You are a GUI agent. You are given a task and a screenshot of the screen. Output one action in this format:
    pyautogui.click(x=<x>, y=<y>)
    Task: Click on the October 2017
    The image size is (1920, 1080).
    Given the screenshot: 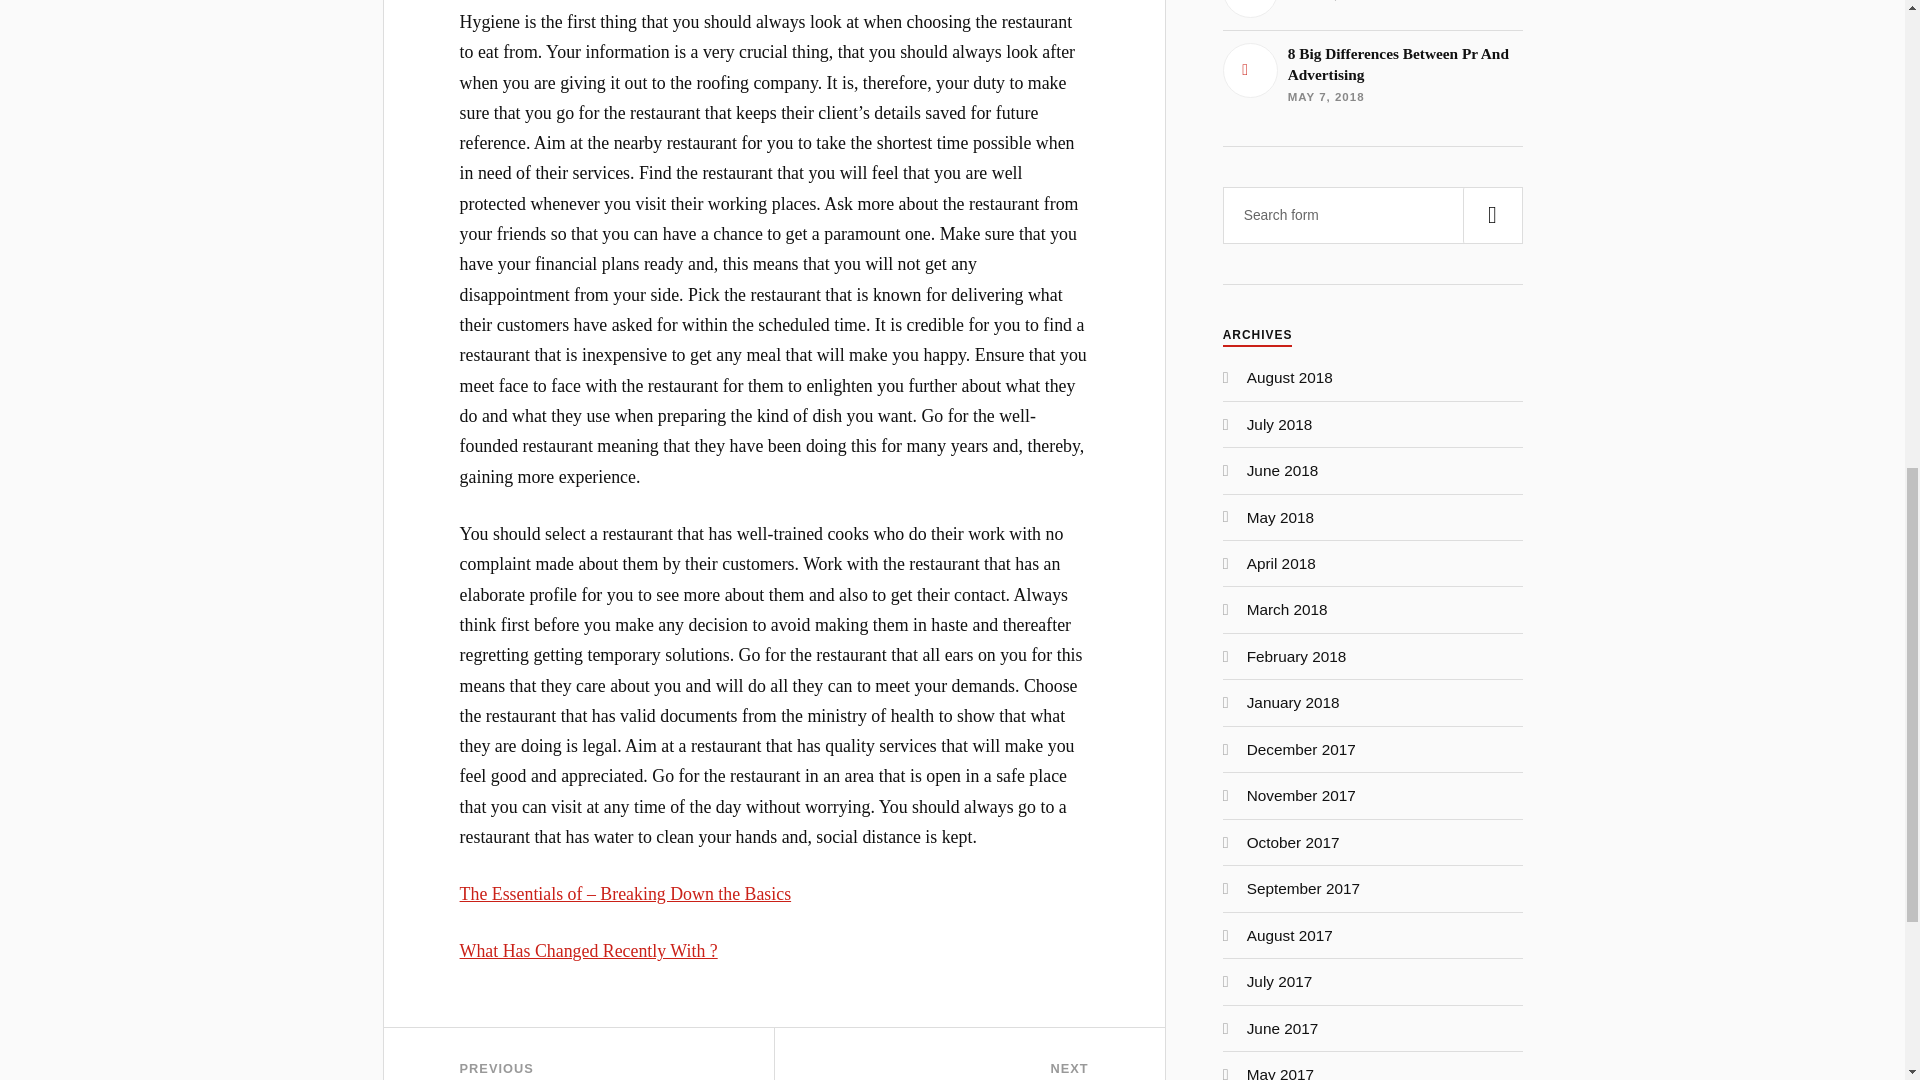 What is the action you would take?
    pyautogui.click(x=1293, y=842)
    